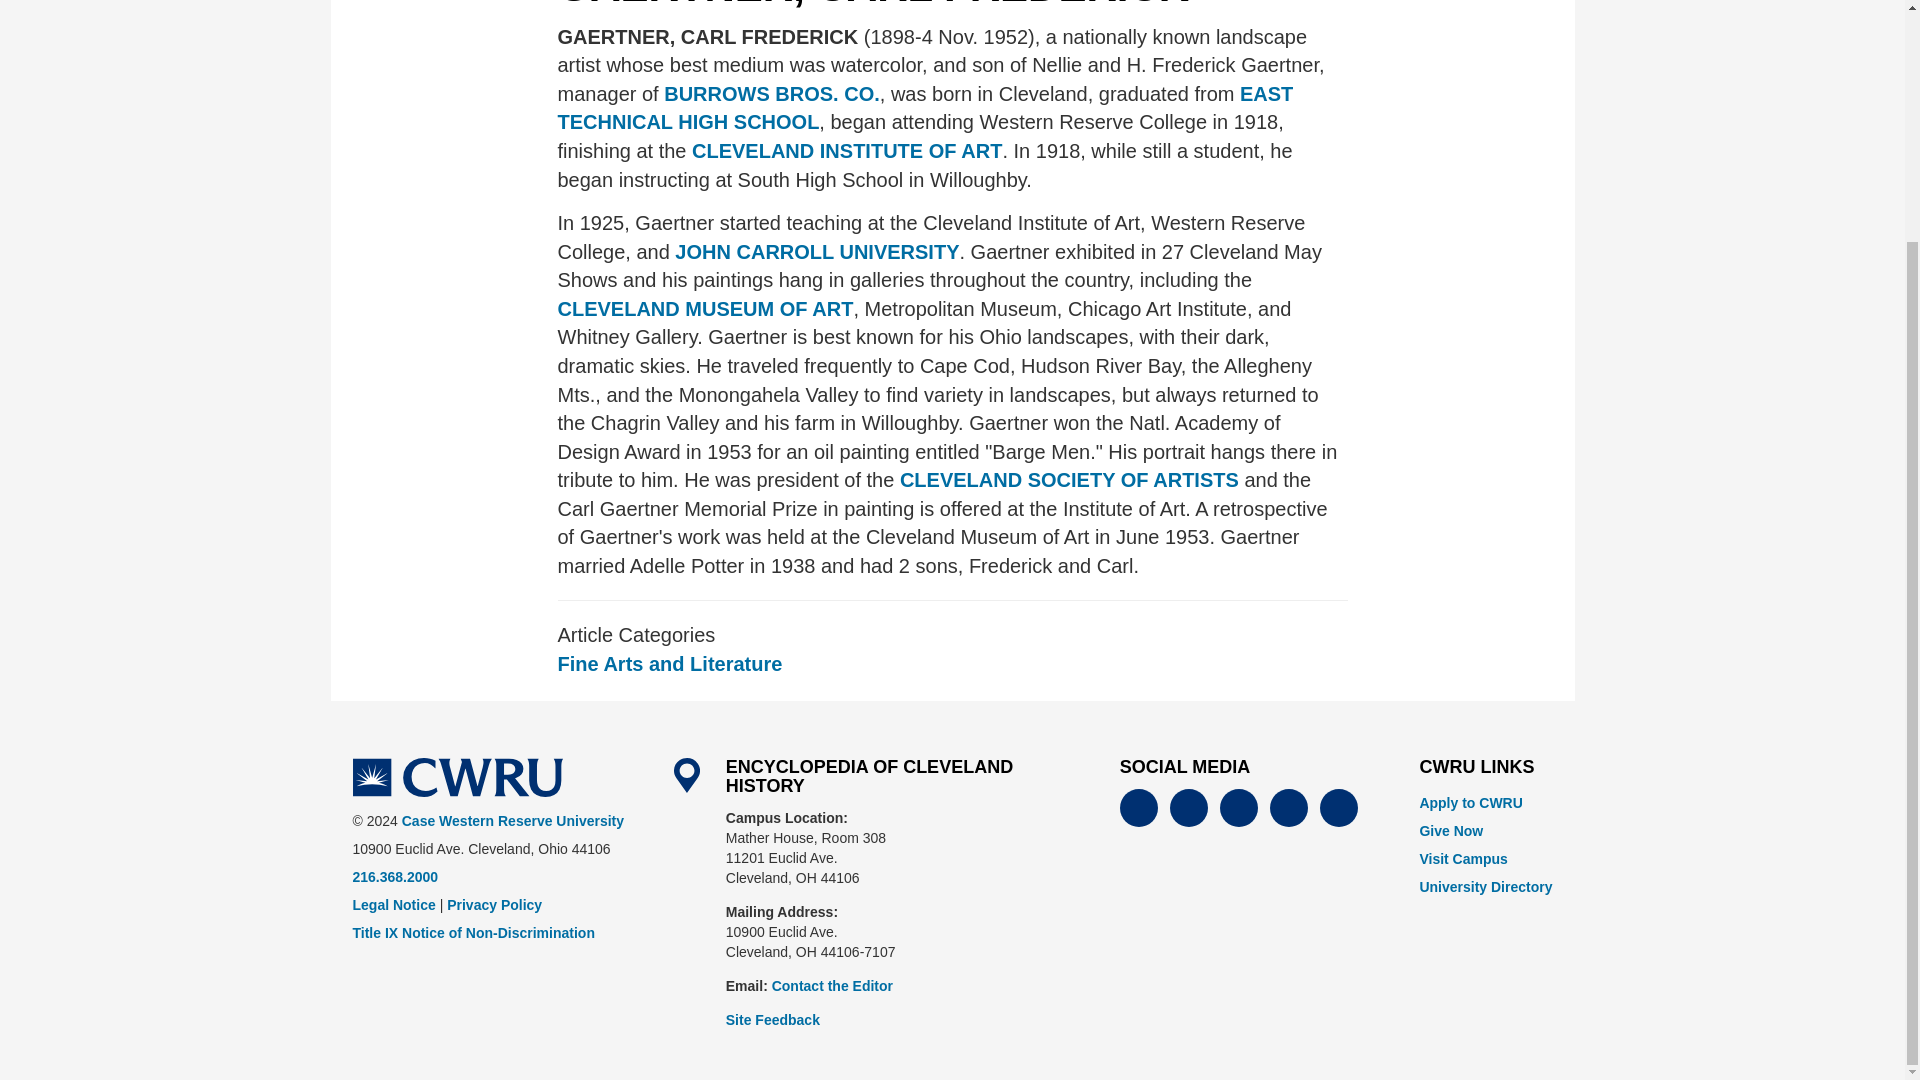 This screenshot has height=1080, width=1920. I want to click on CWRU Instagram, so click(1288, 808).